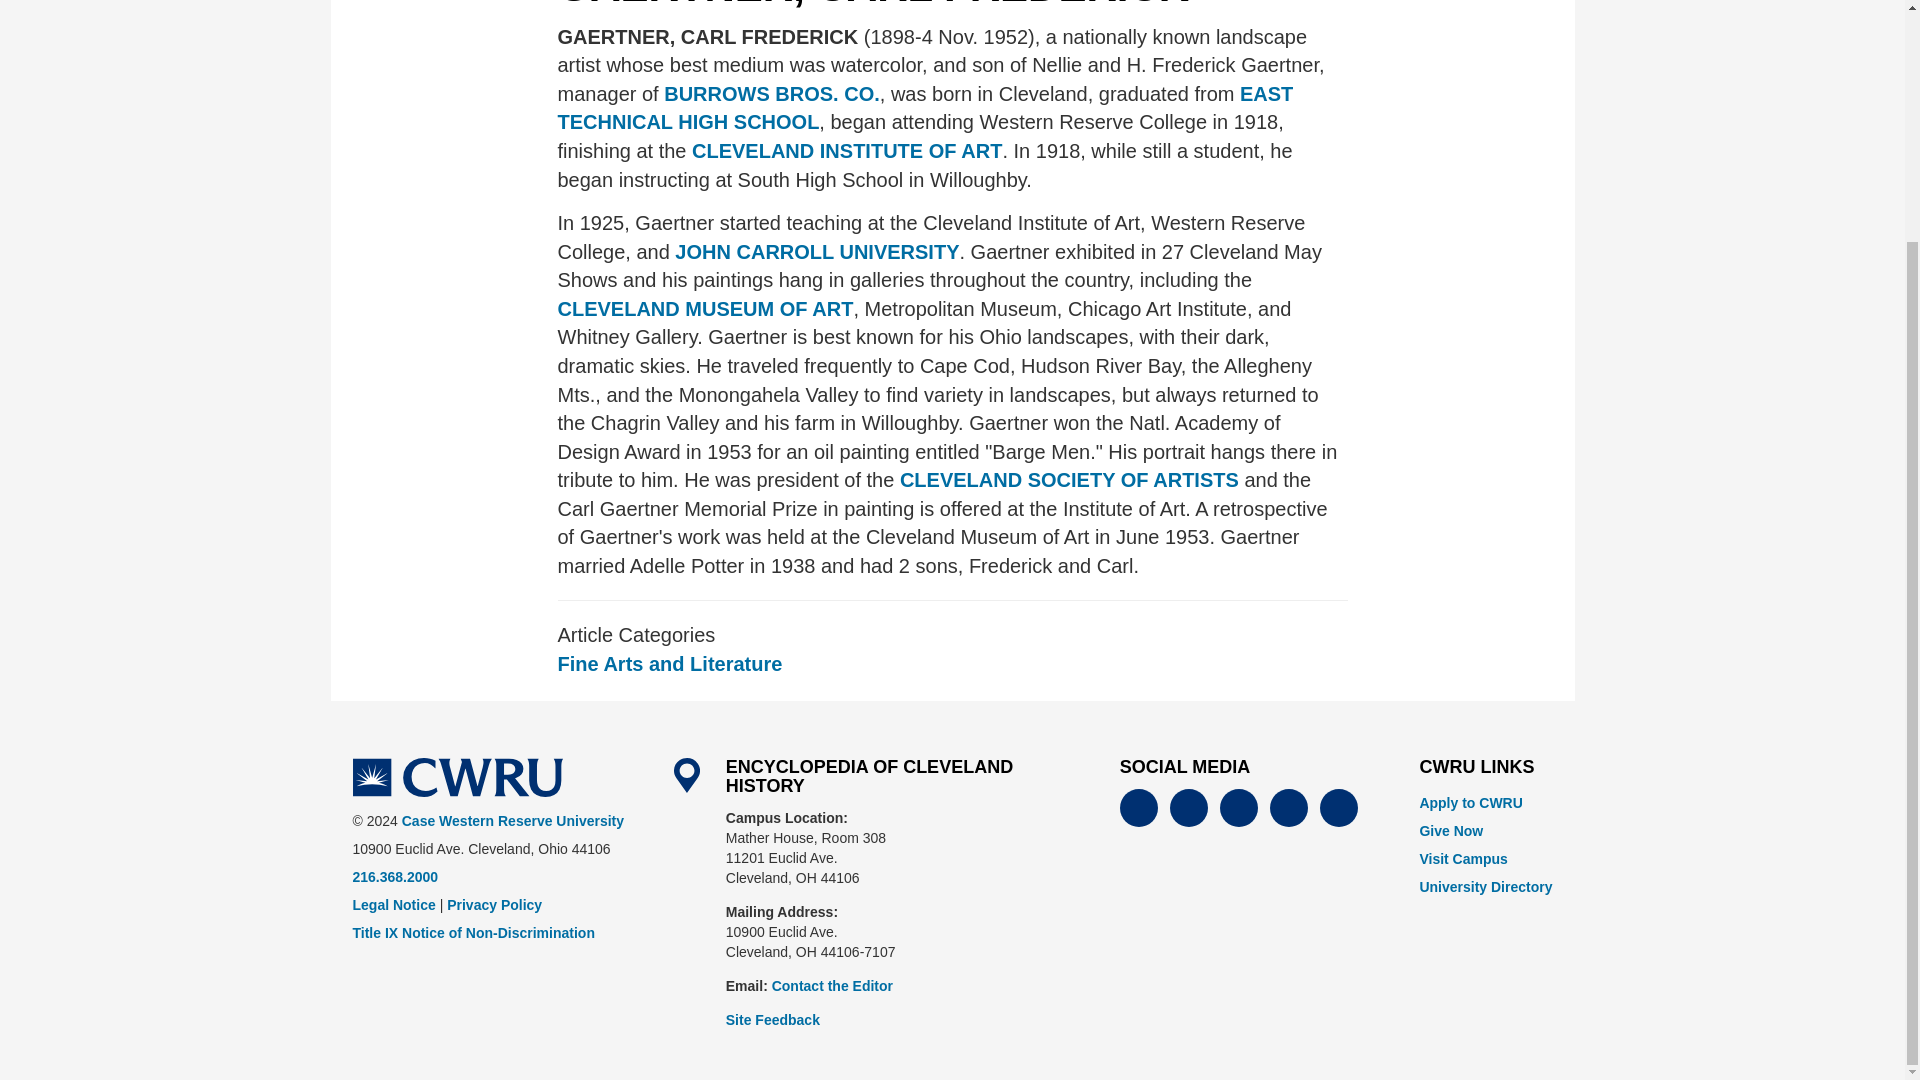 This screenshot has height=1080, width=1920. I want to click on CWRU Instagram, so click(1288, 808).